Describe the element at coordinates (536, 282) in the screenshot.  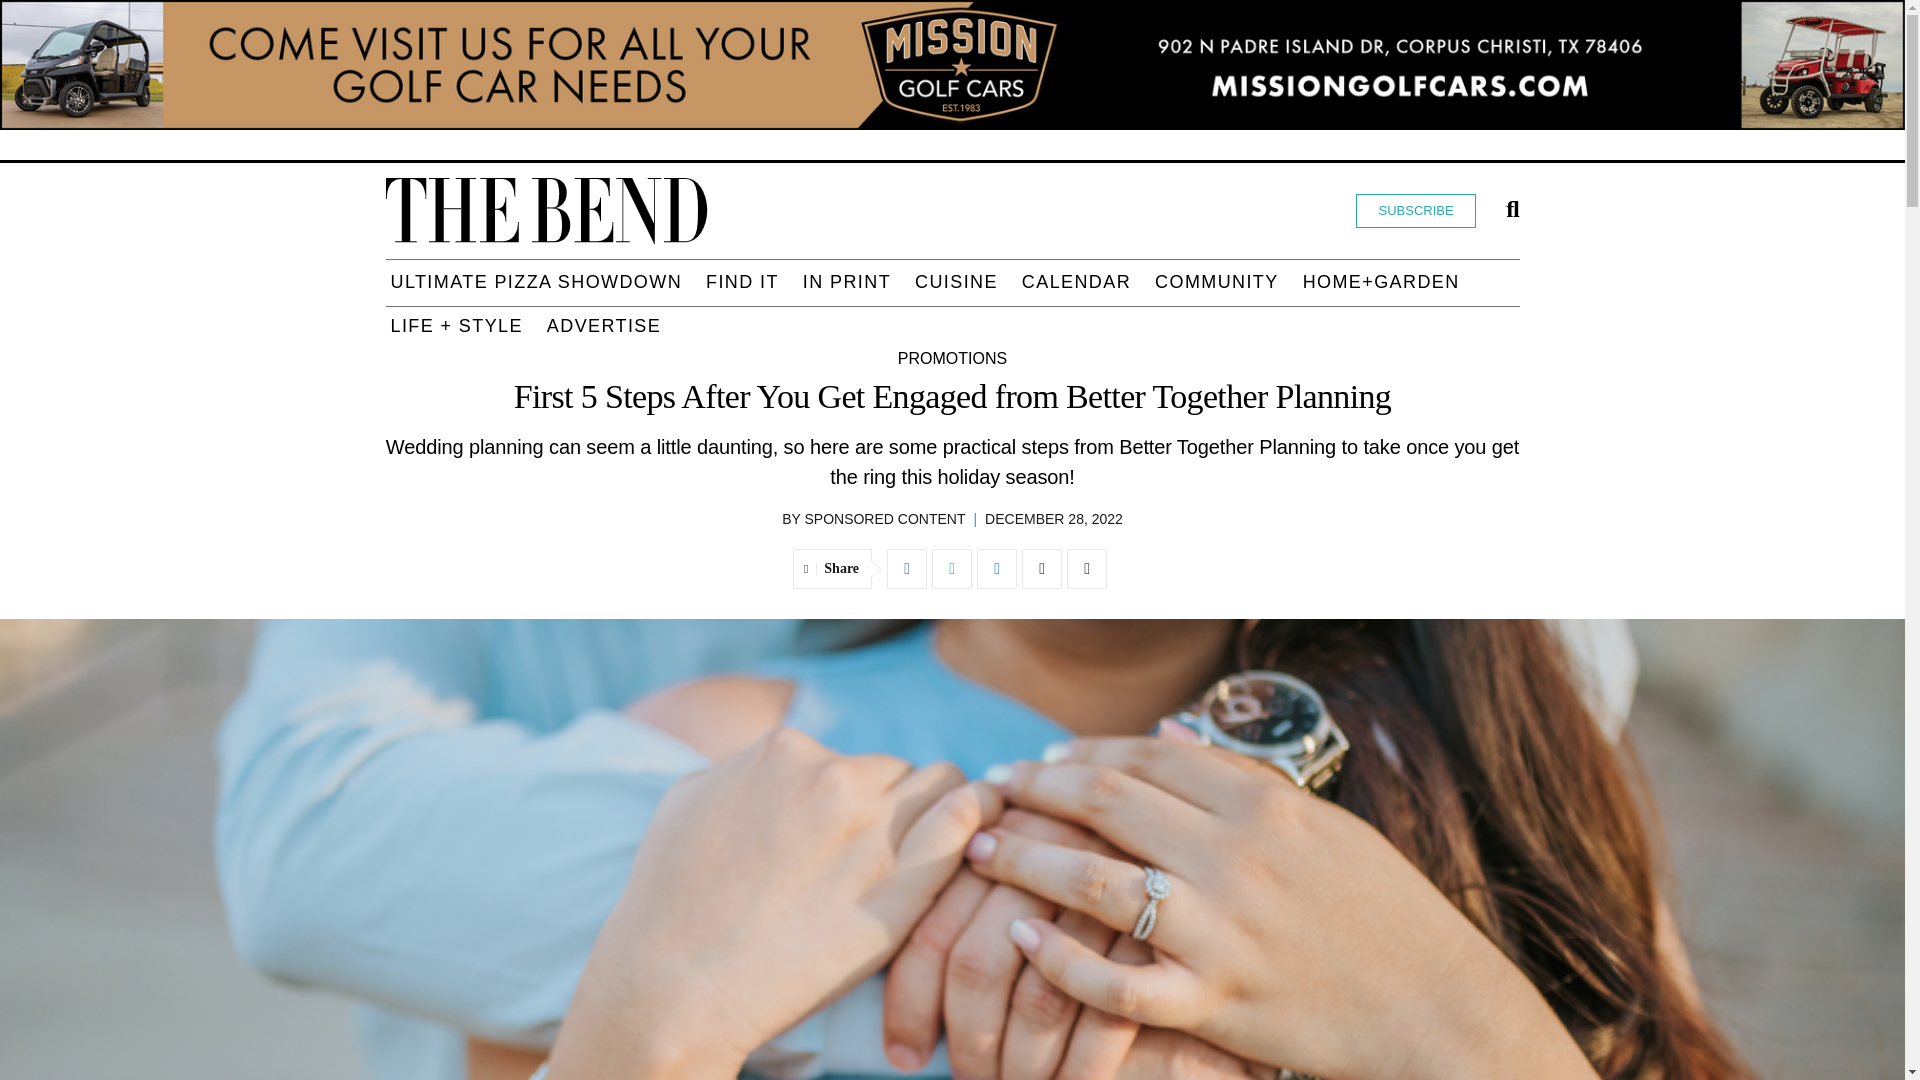
I see `Ultimate Pizza Showdown` at that location.